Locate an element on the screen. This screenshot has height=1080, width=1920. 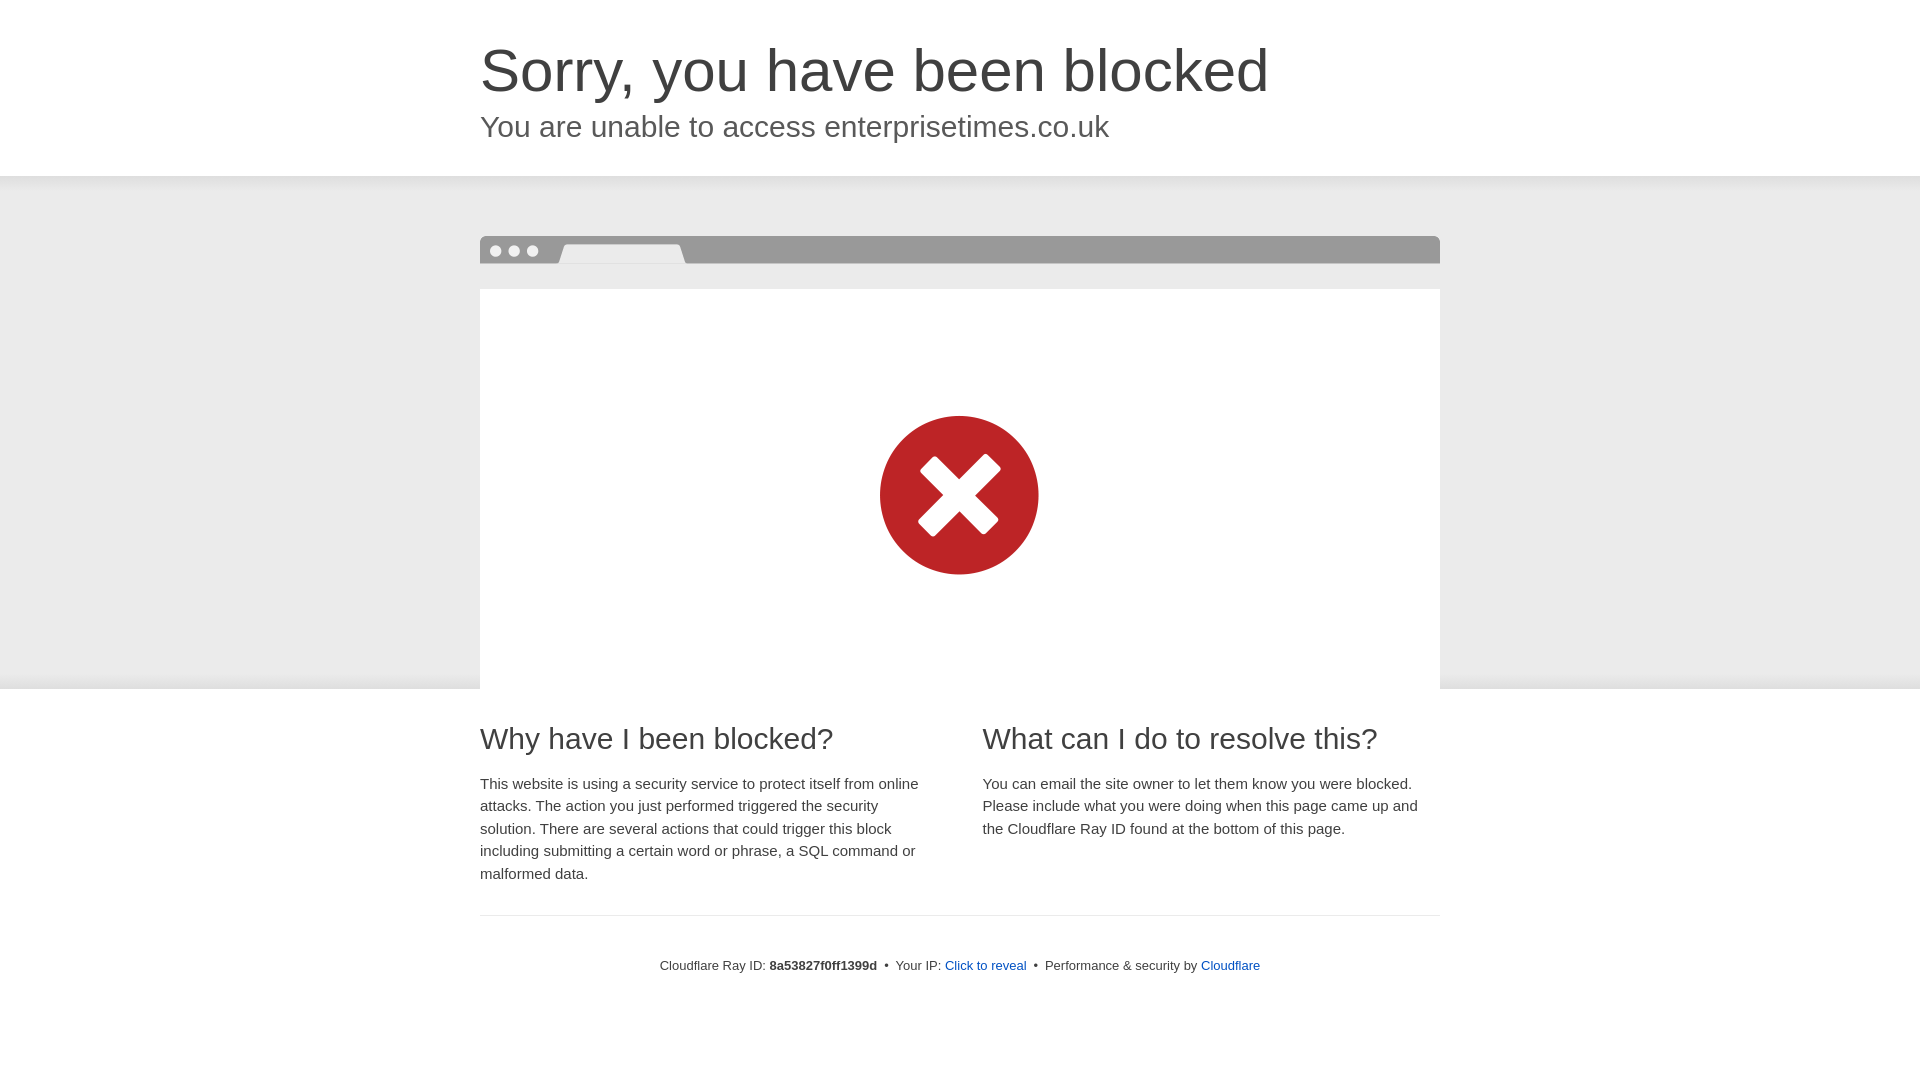
Cloudflare is located at coordinates (1230, 965).